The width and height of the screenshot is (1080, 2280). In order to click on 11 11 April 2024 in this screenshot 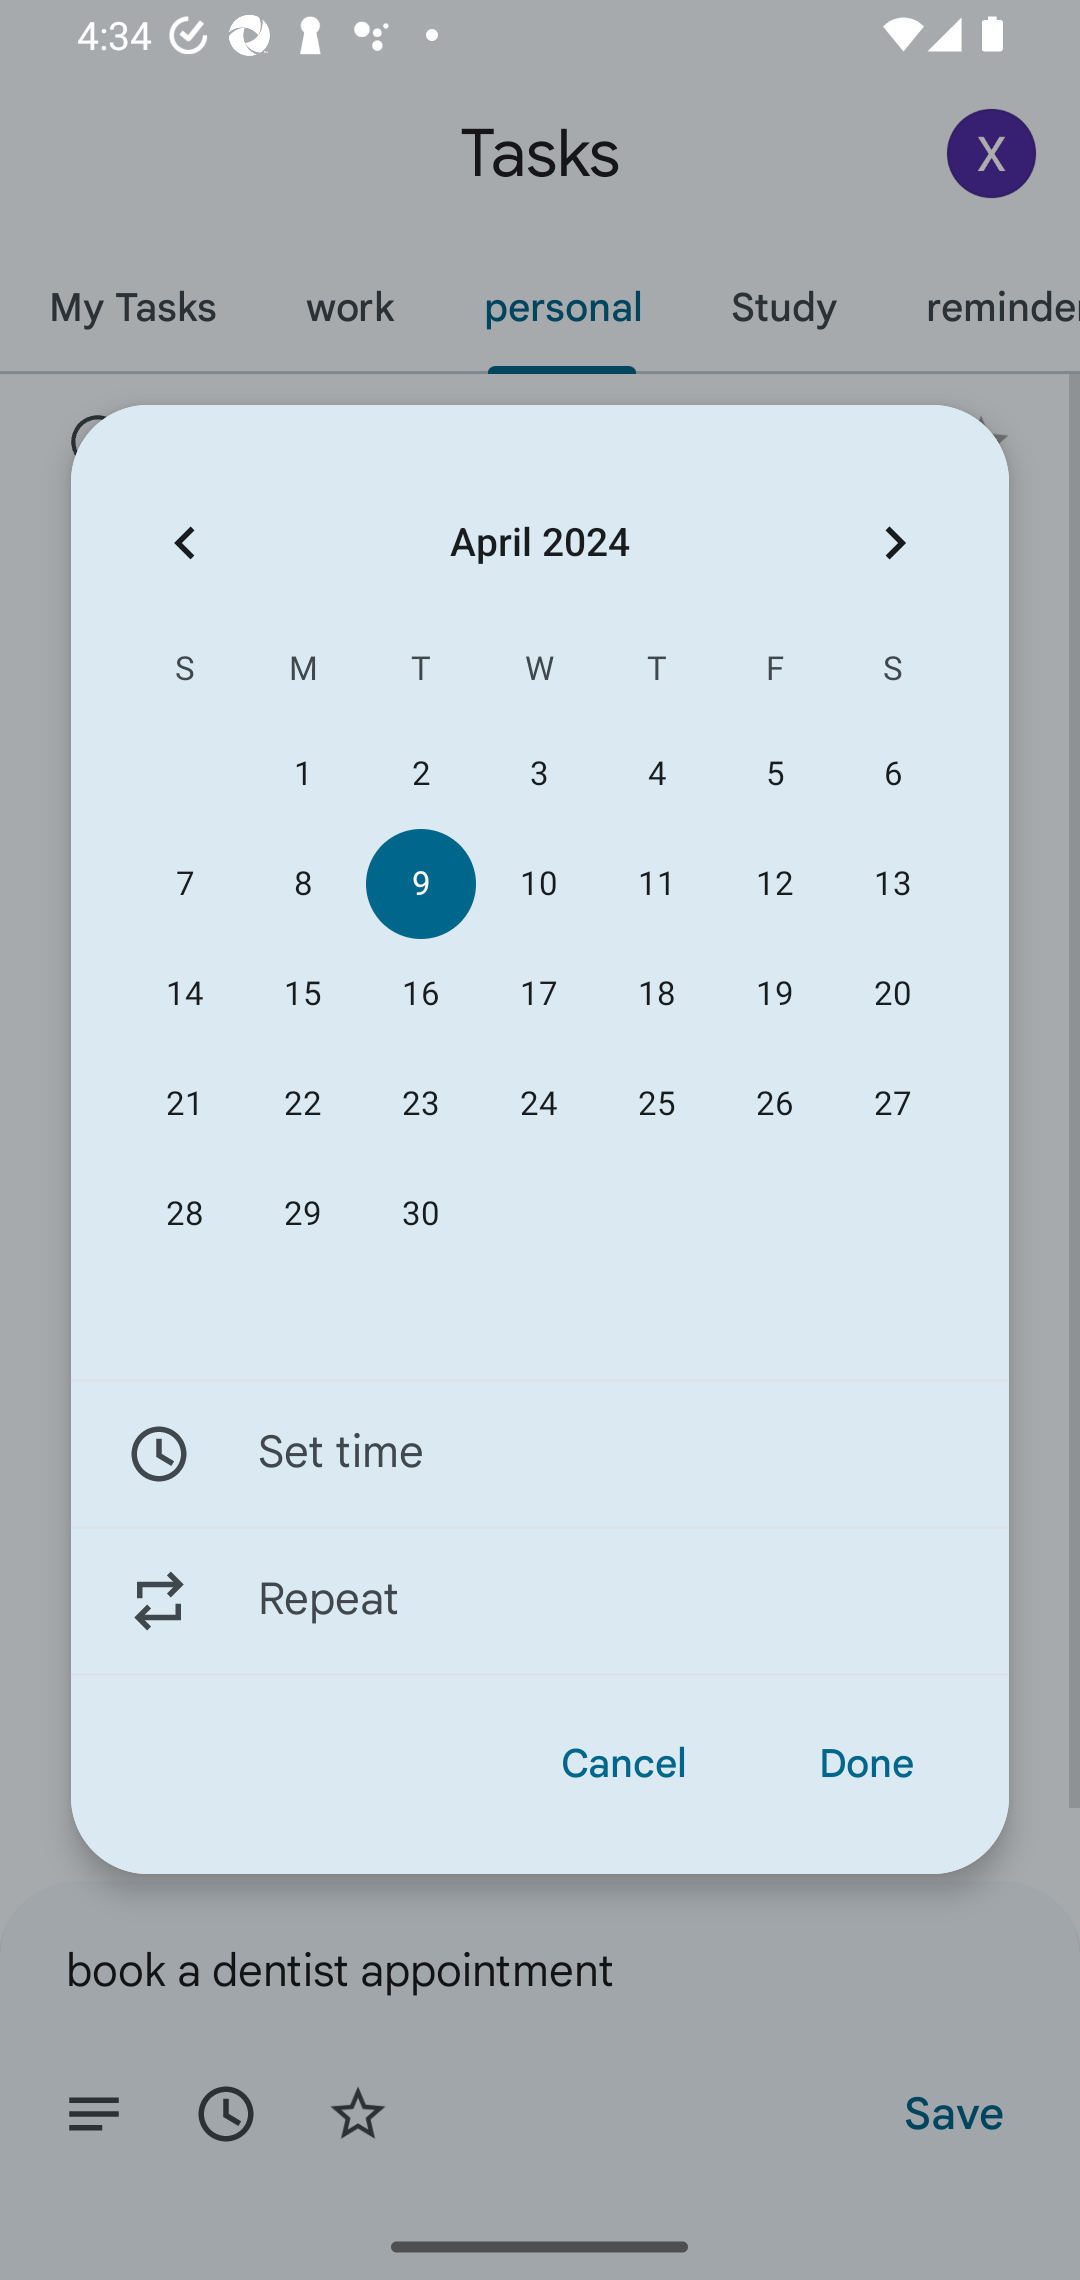, I will do `click(657, 884)`.